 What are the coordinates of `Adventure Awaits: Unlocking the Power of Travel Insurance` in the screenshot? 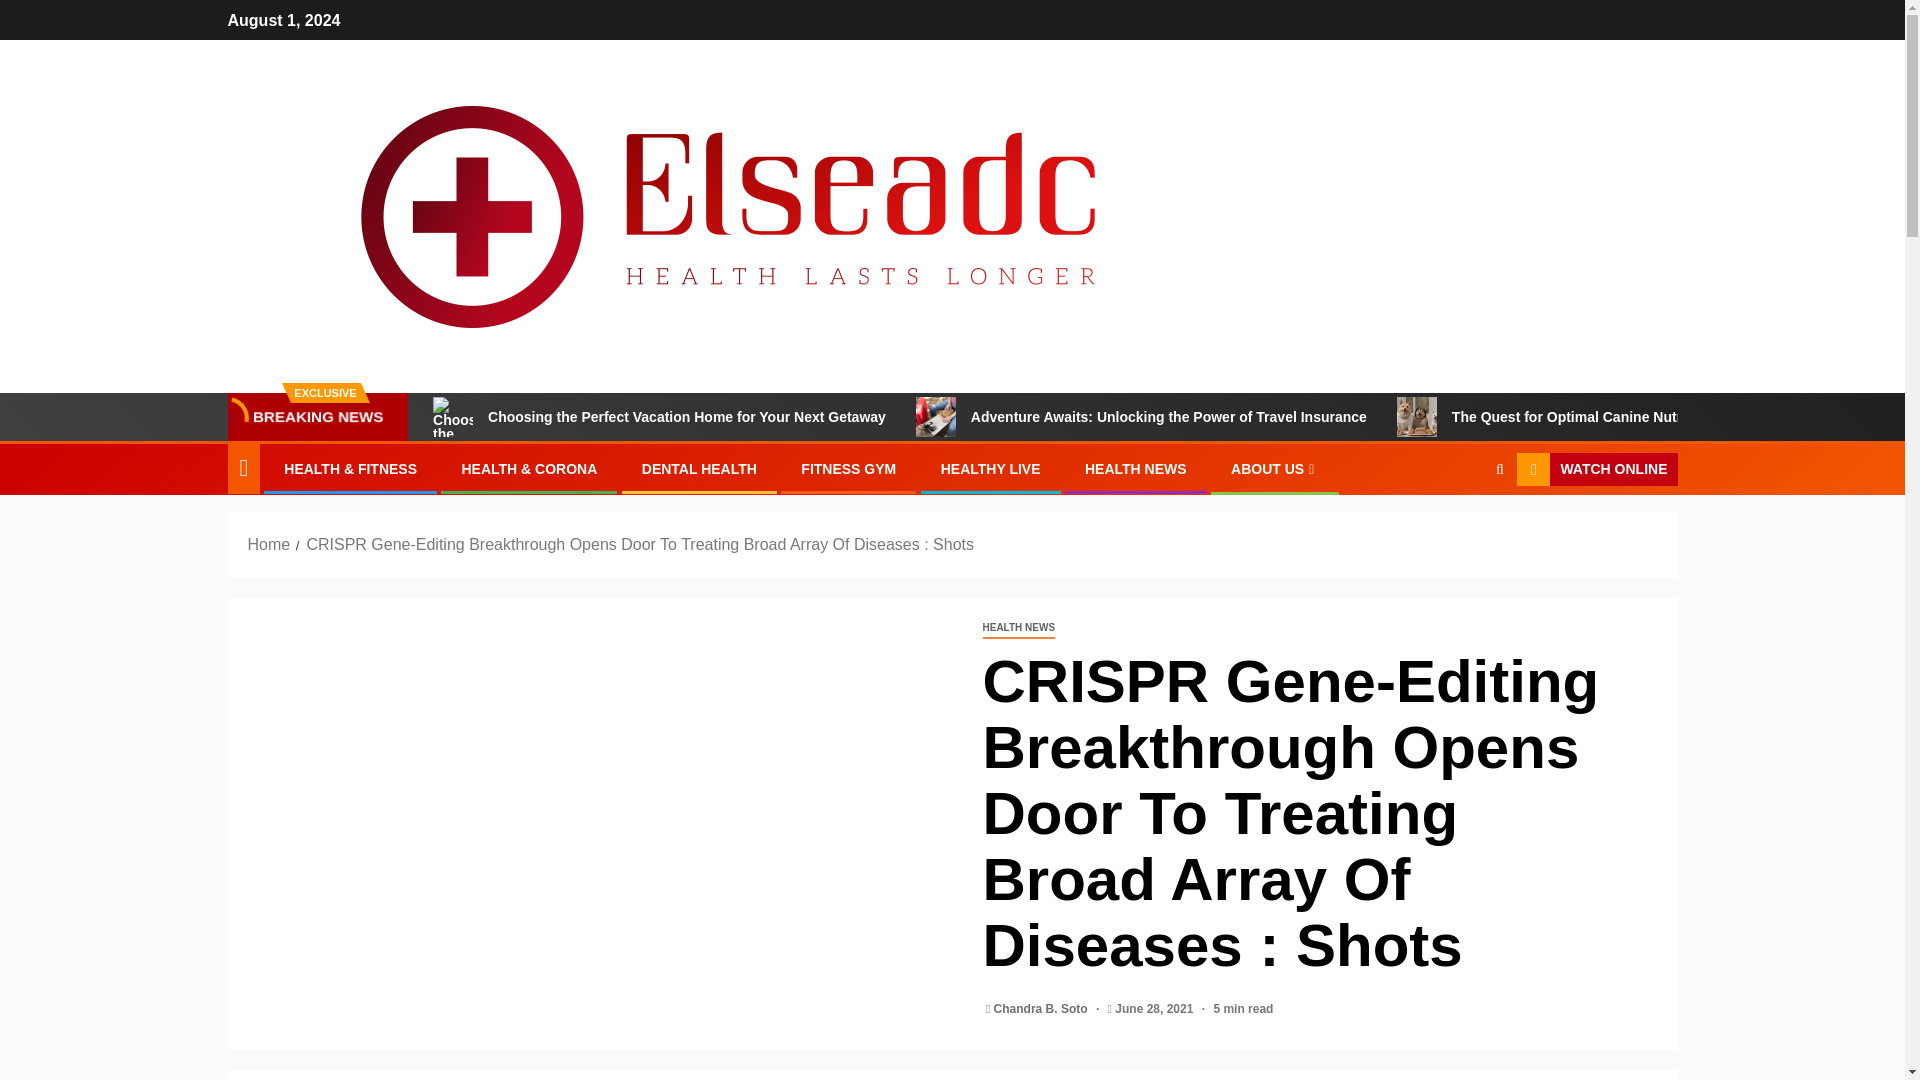 It's located at (1141, 417).